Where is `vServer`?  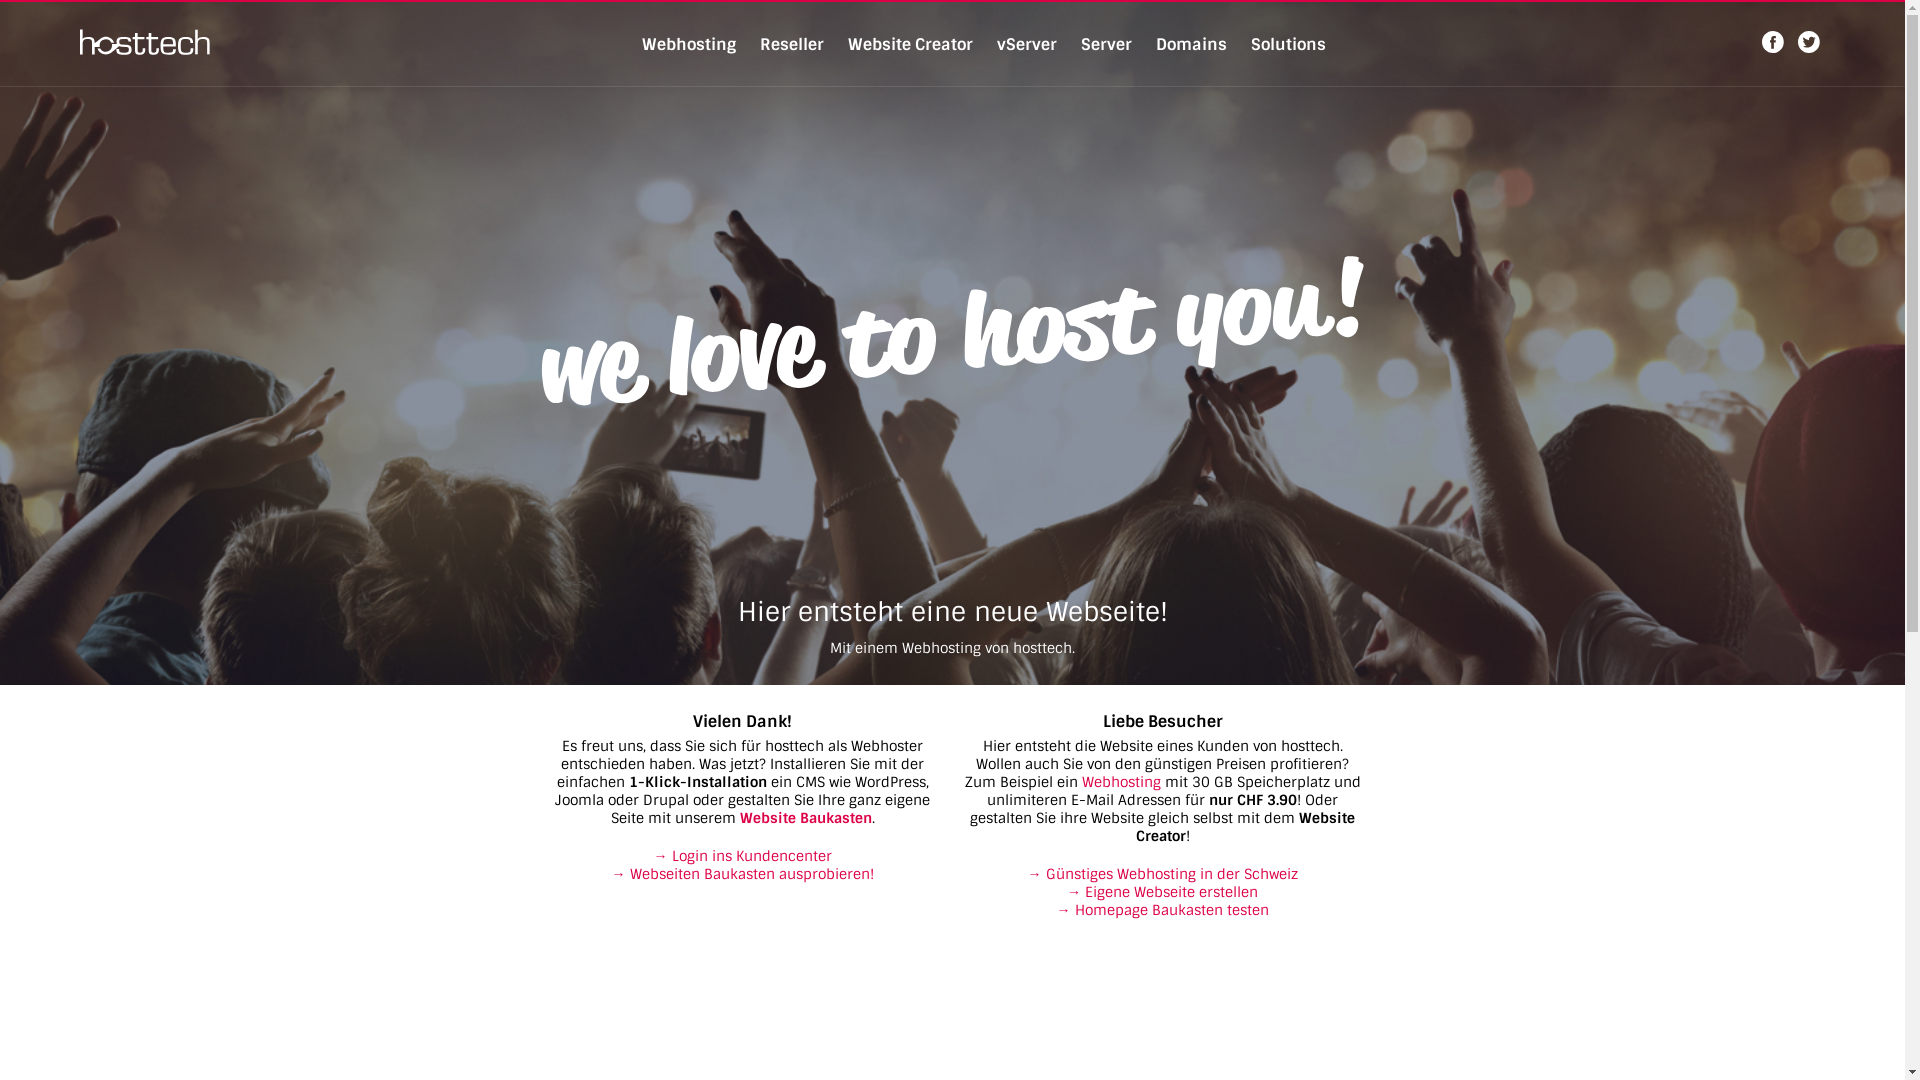 vServer is located at coordinates (1026, 44).